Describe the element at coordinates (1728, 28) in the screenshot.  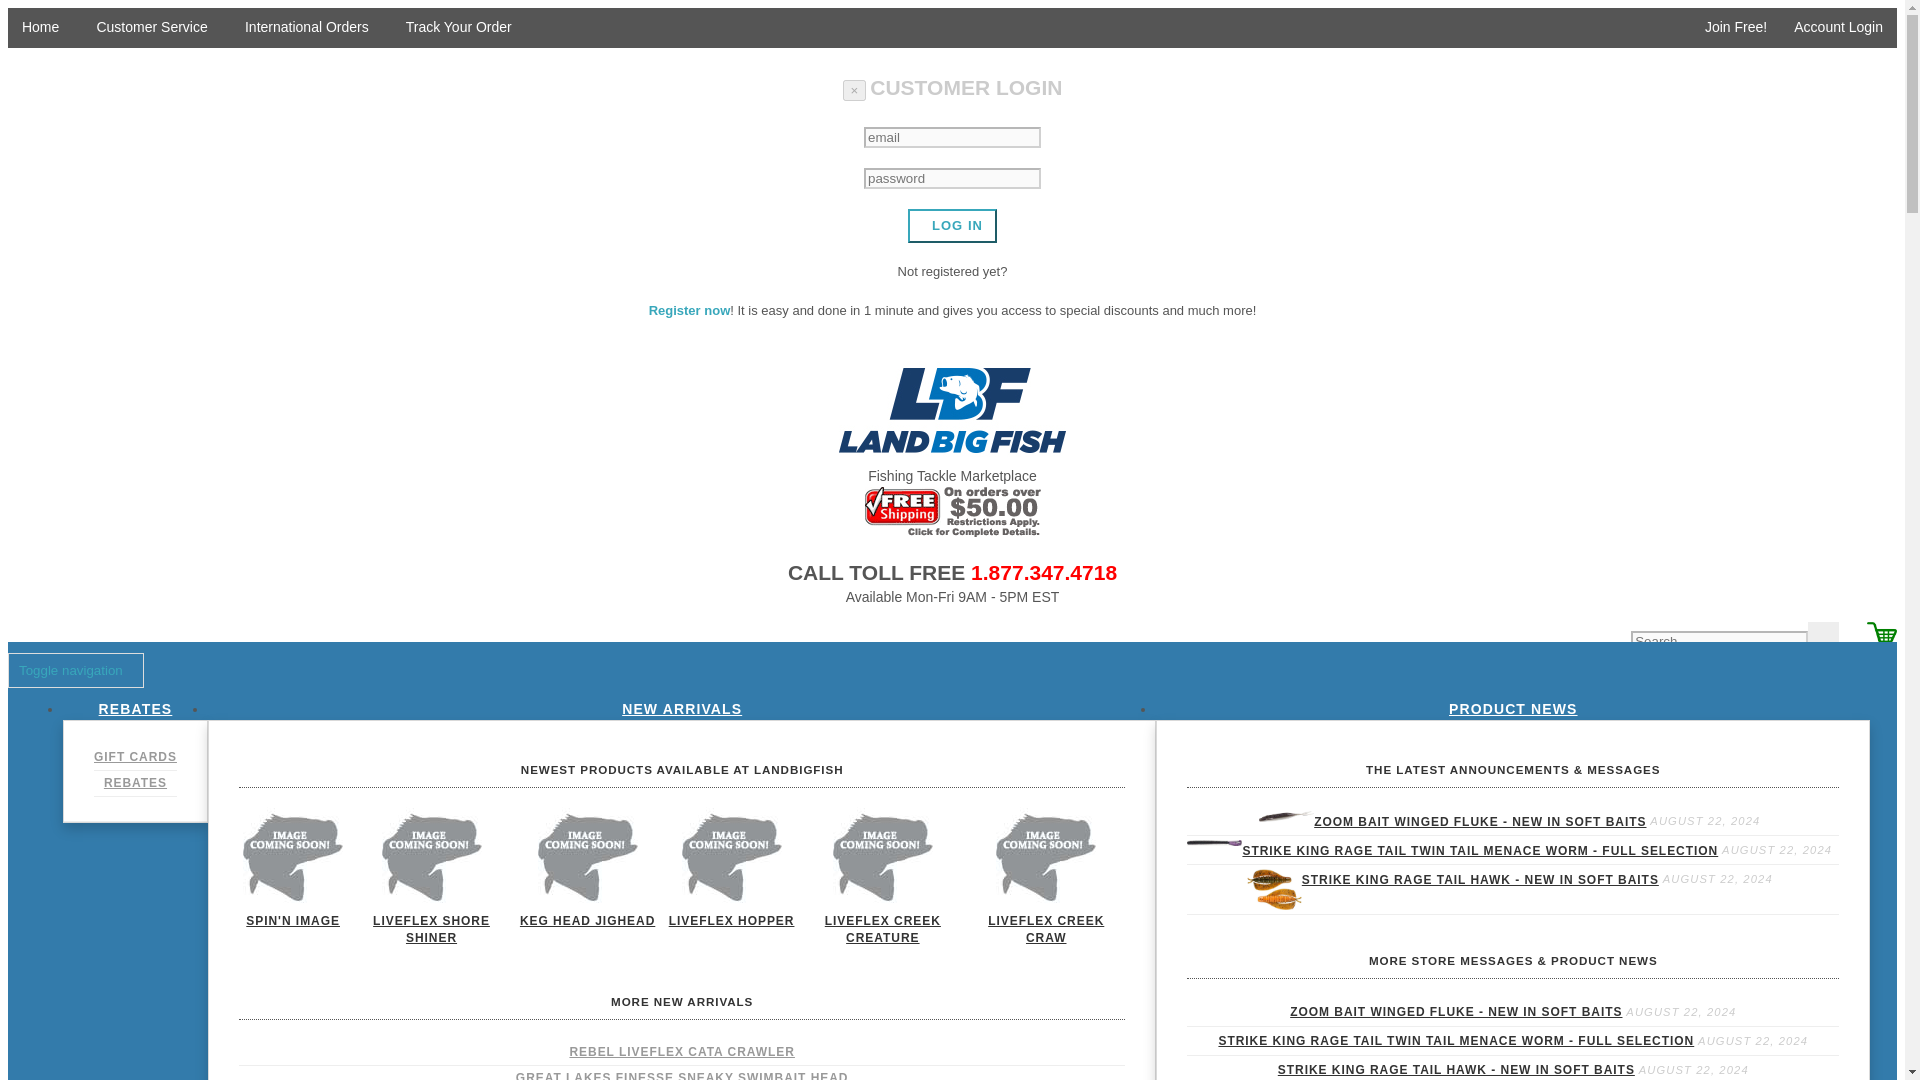
I see `Join Free` at that location.